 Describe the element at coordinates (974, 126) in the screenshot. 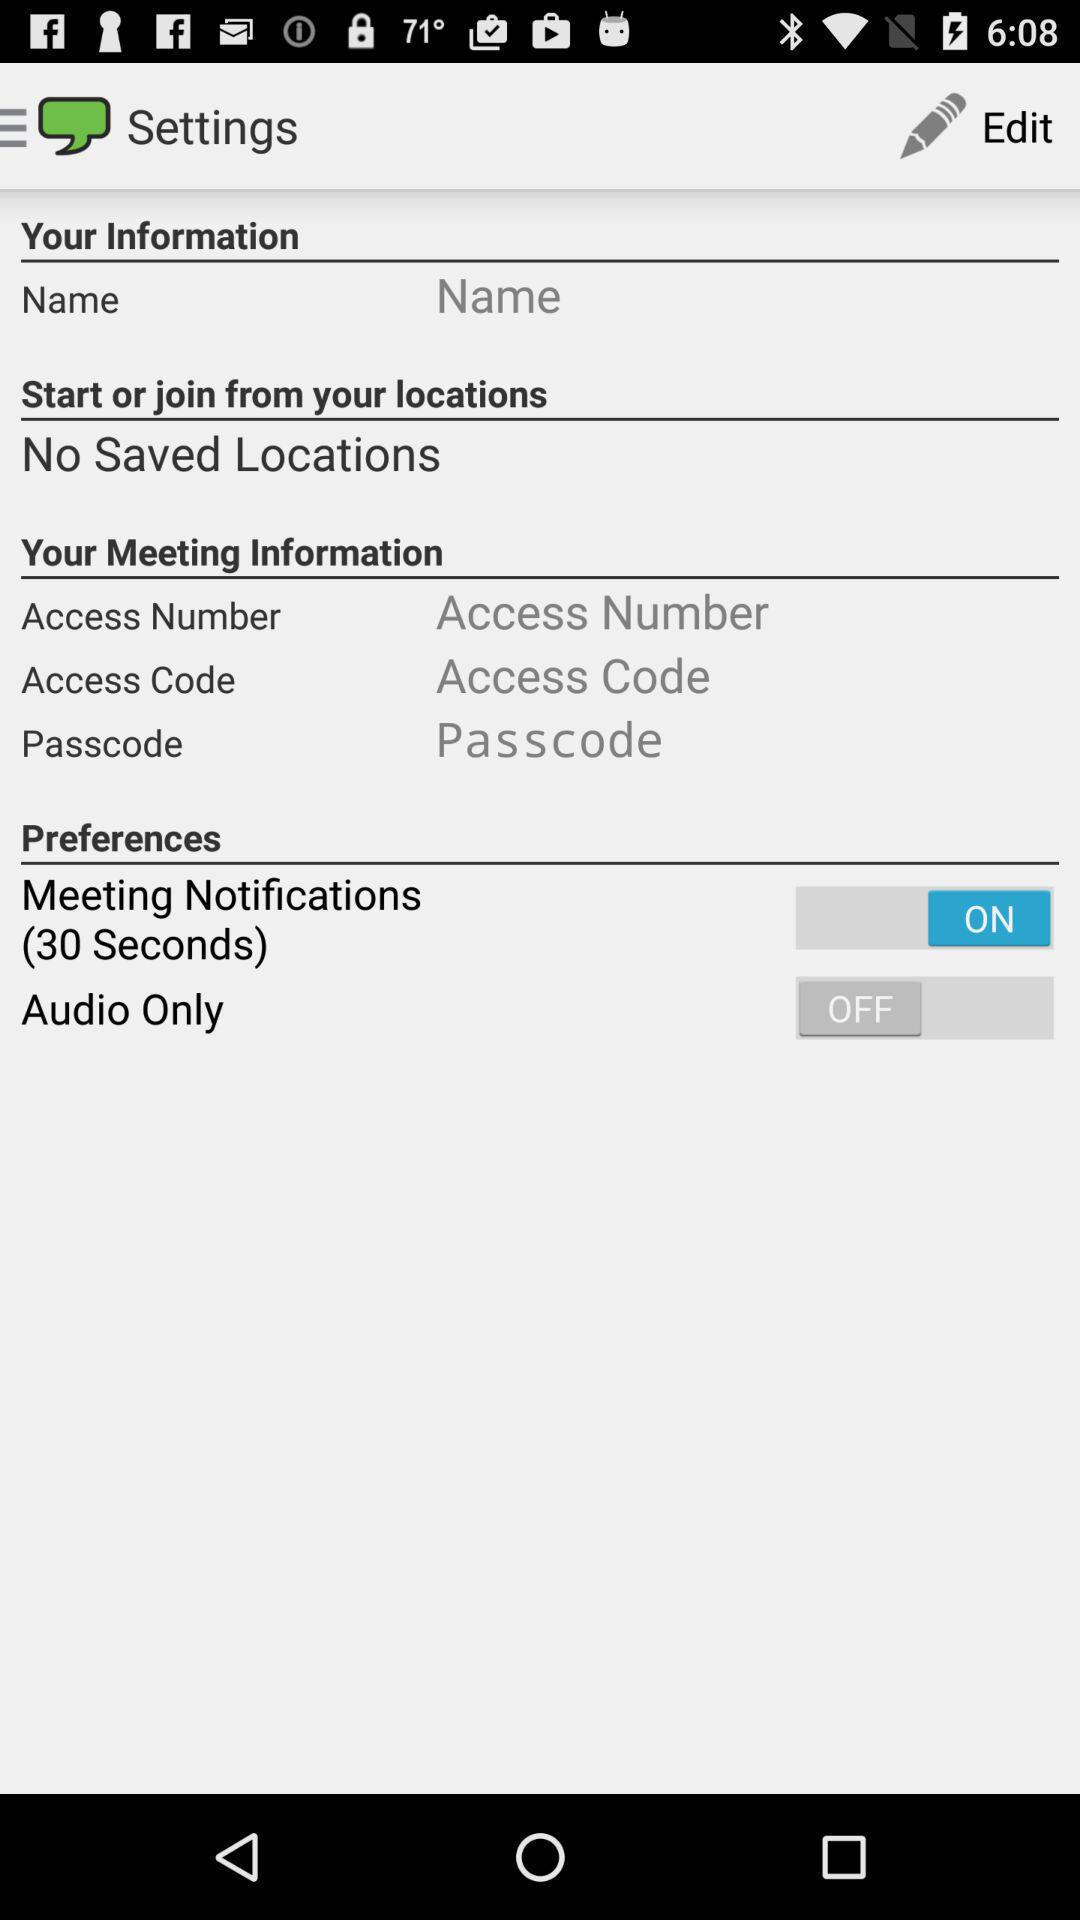

I see `open edit button` at that location.